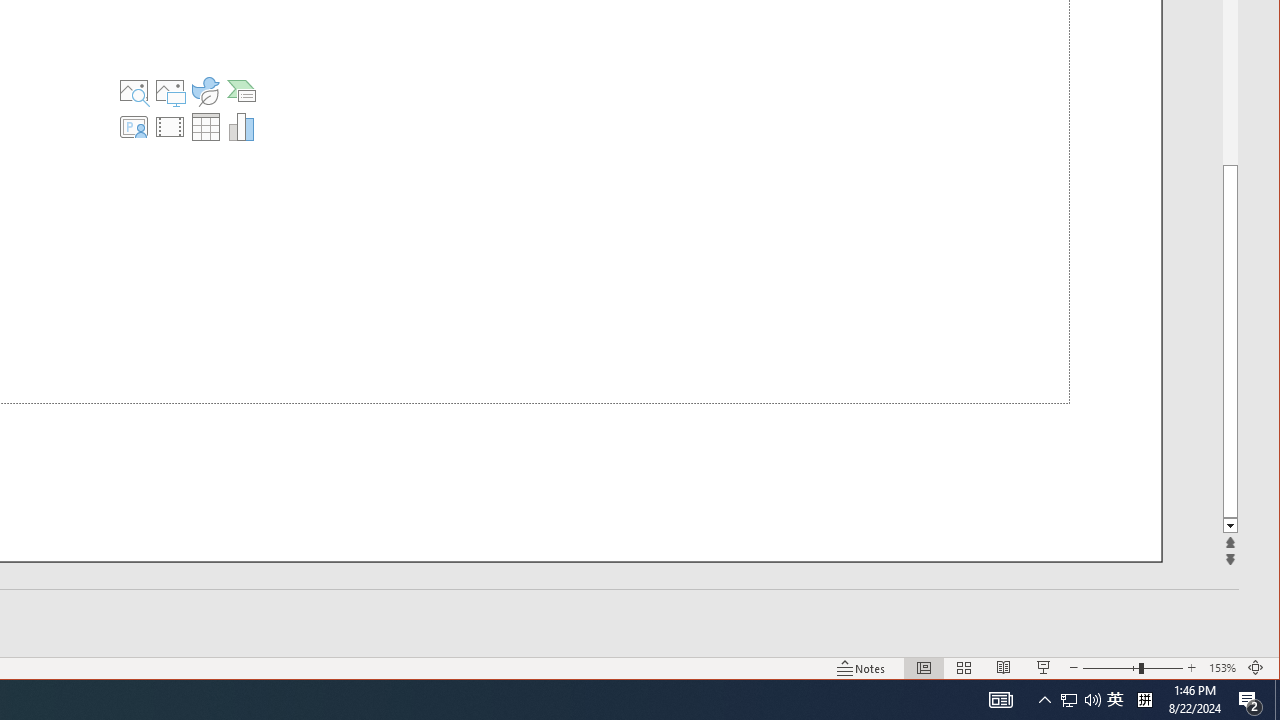 The height and width of the screenshot is (720, 1280). What do you see at coordinates (861, 668) in the screenshot?
I see `Notes ` at bounding box center [861, 668].